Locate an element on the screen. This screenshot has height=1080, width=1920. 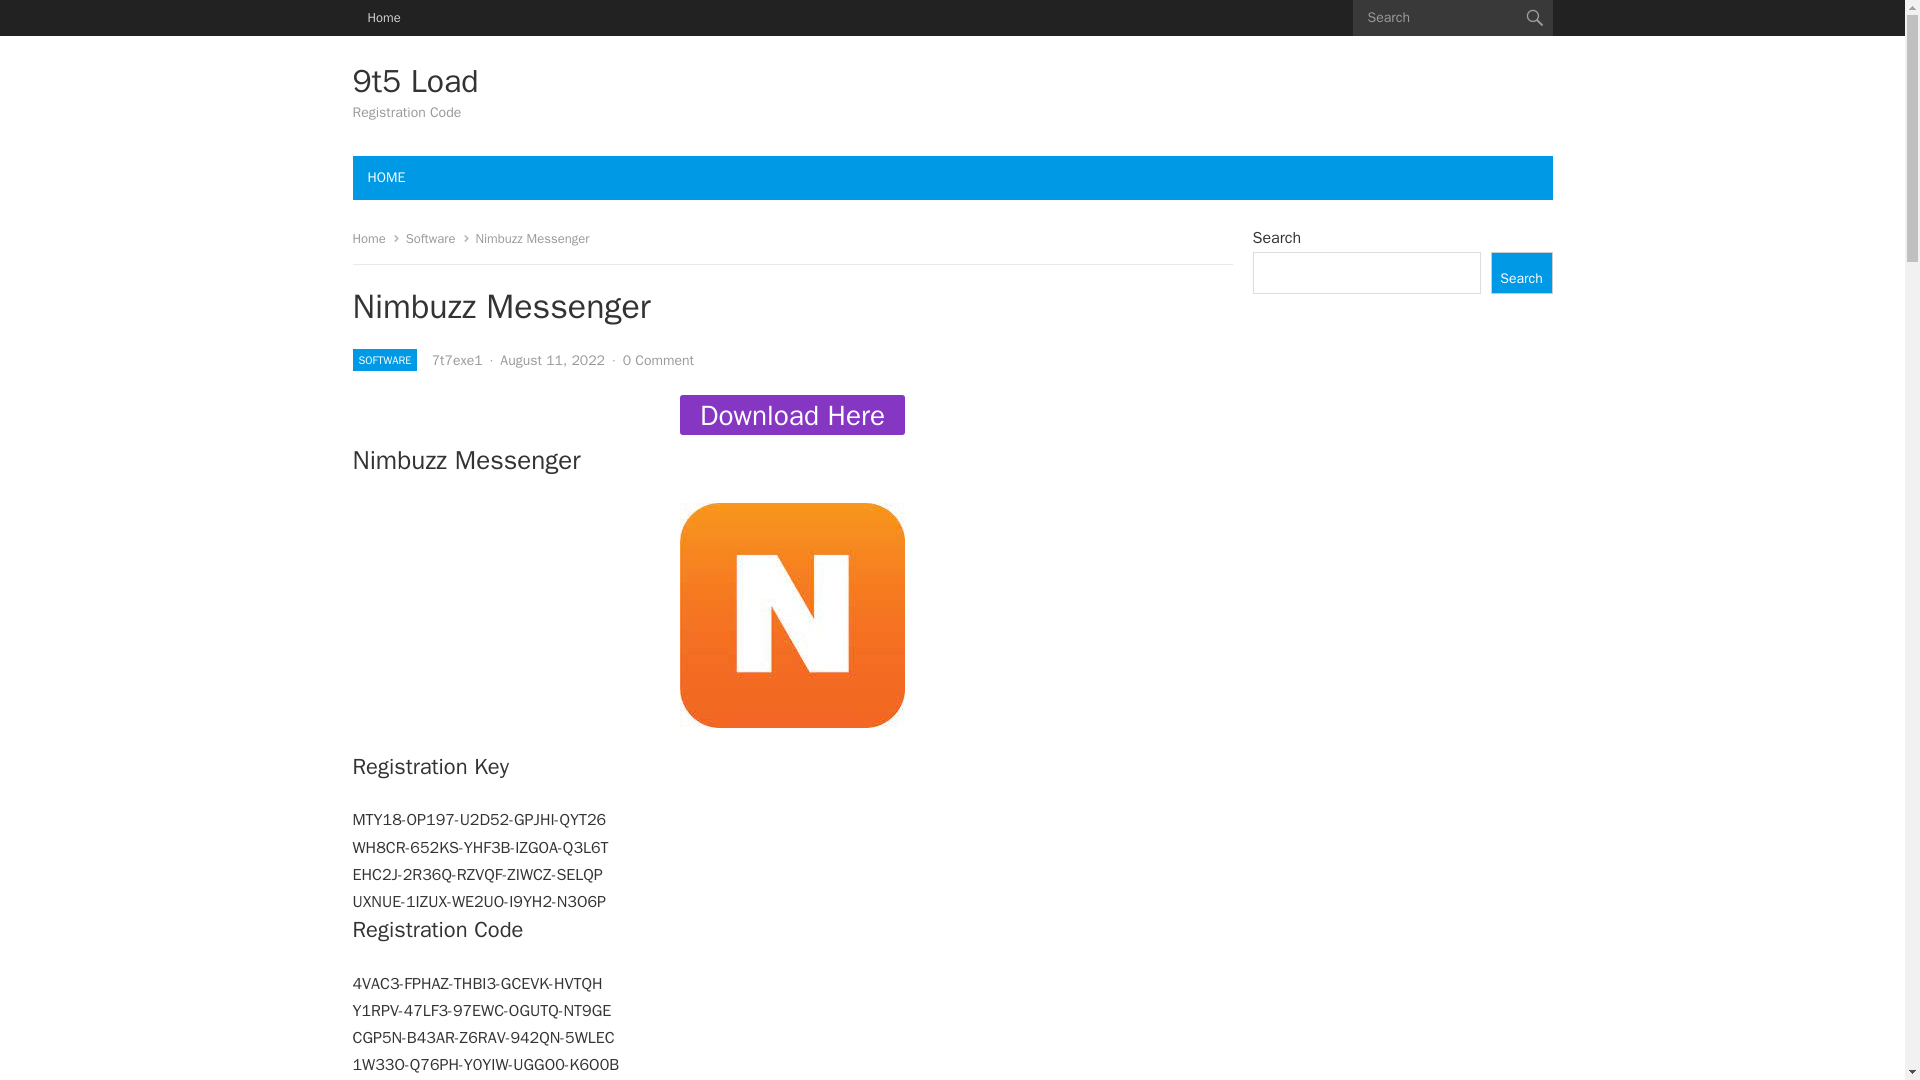
Posts by 7t7exe1 is located at coordinates (458, 360).